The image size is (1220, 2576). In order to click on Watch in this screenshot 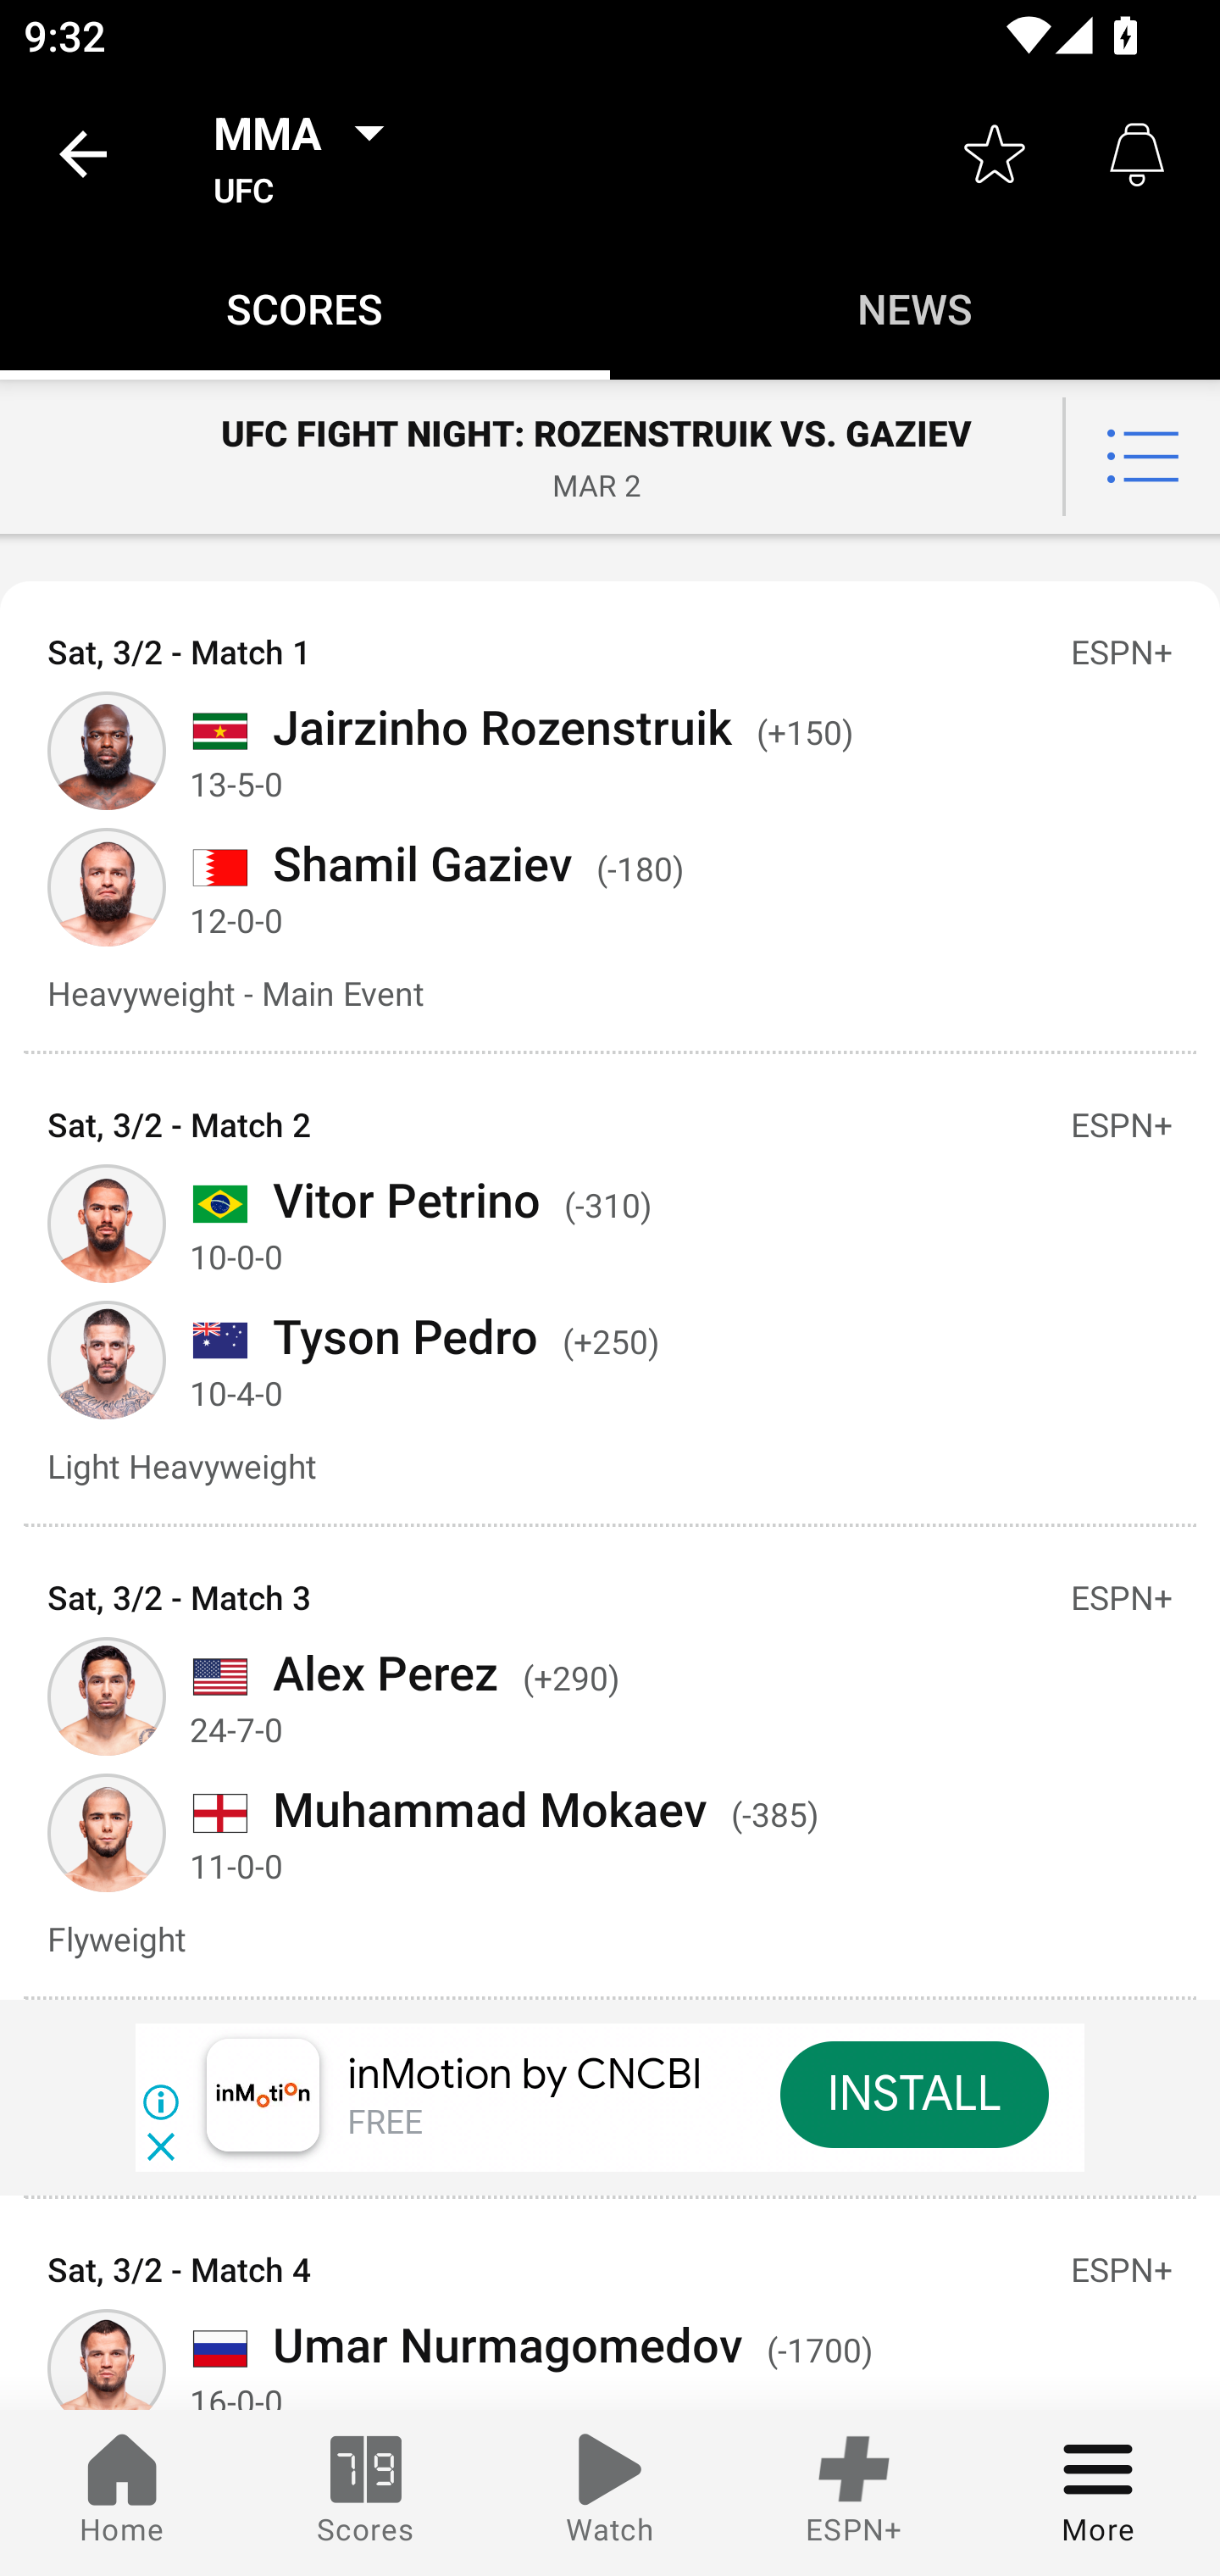, I will do `click(610, 2493)`.